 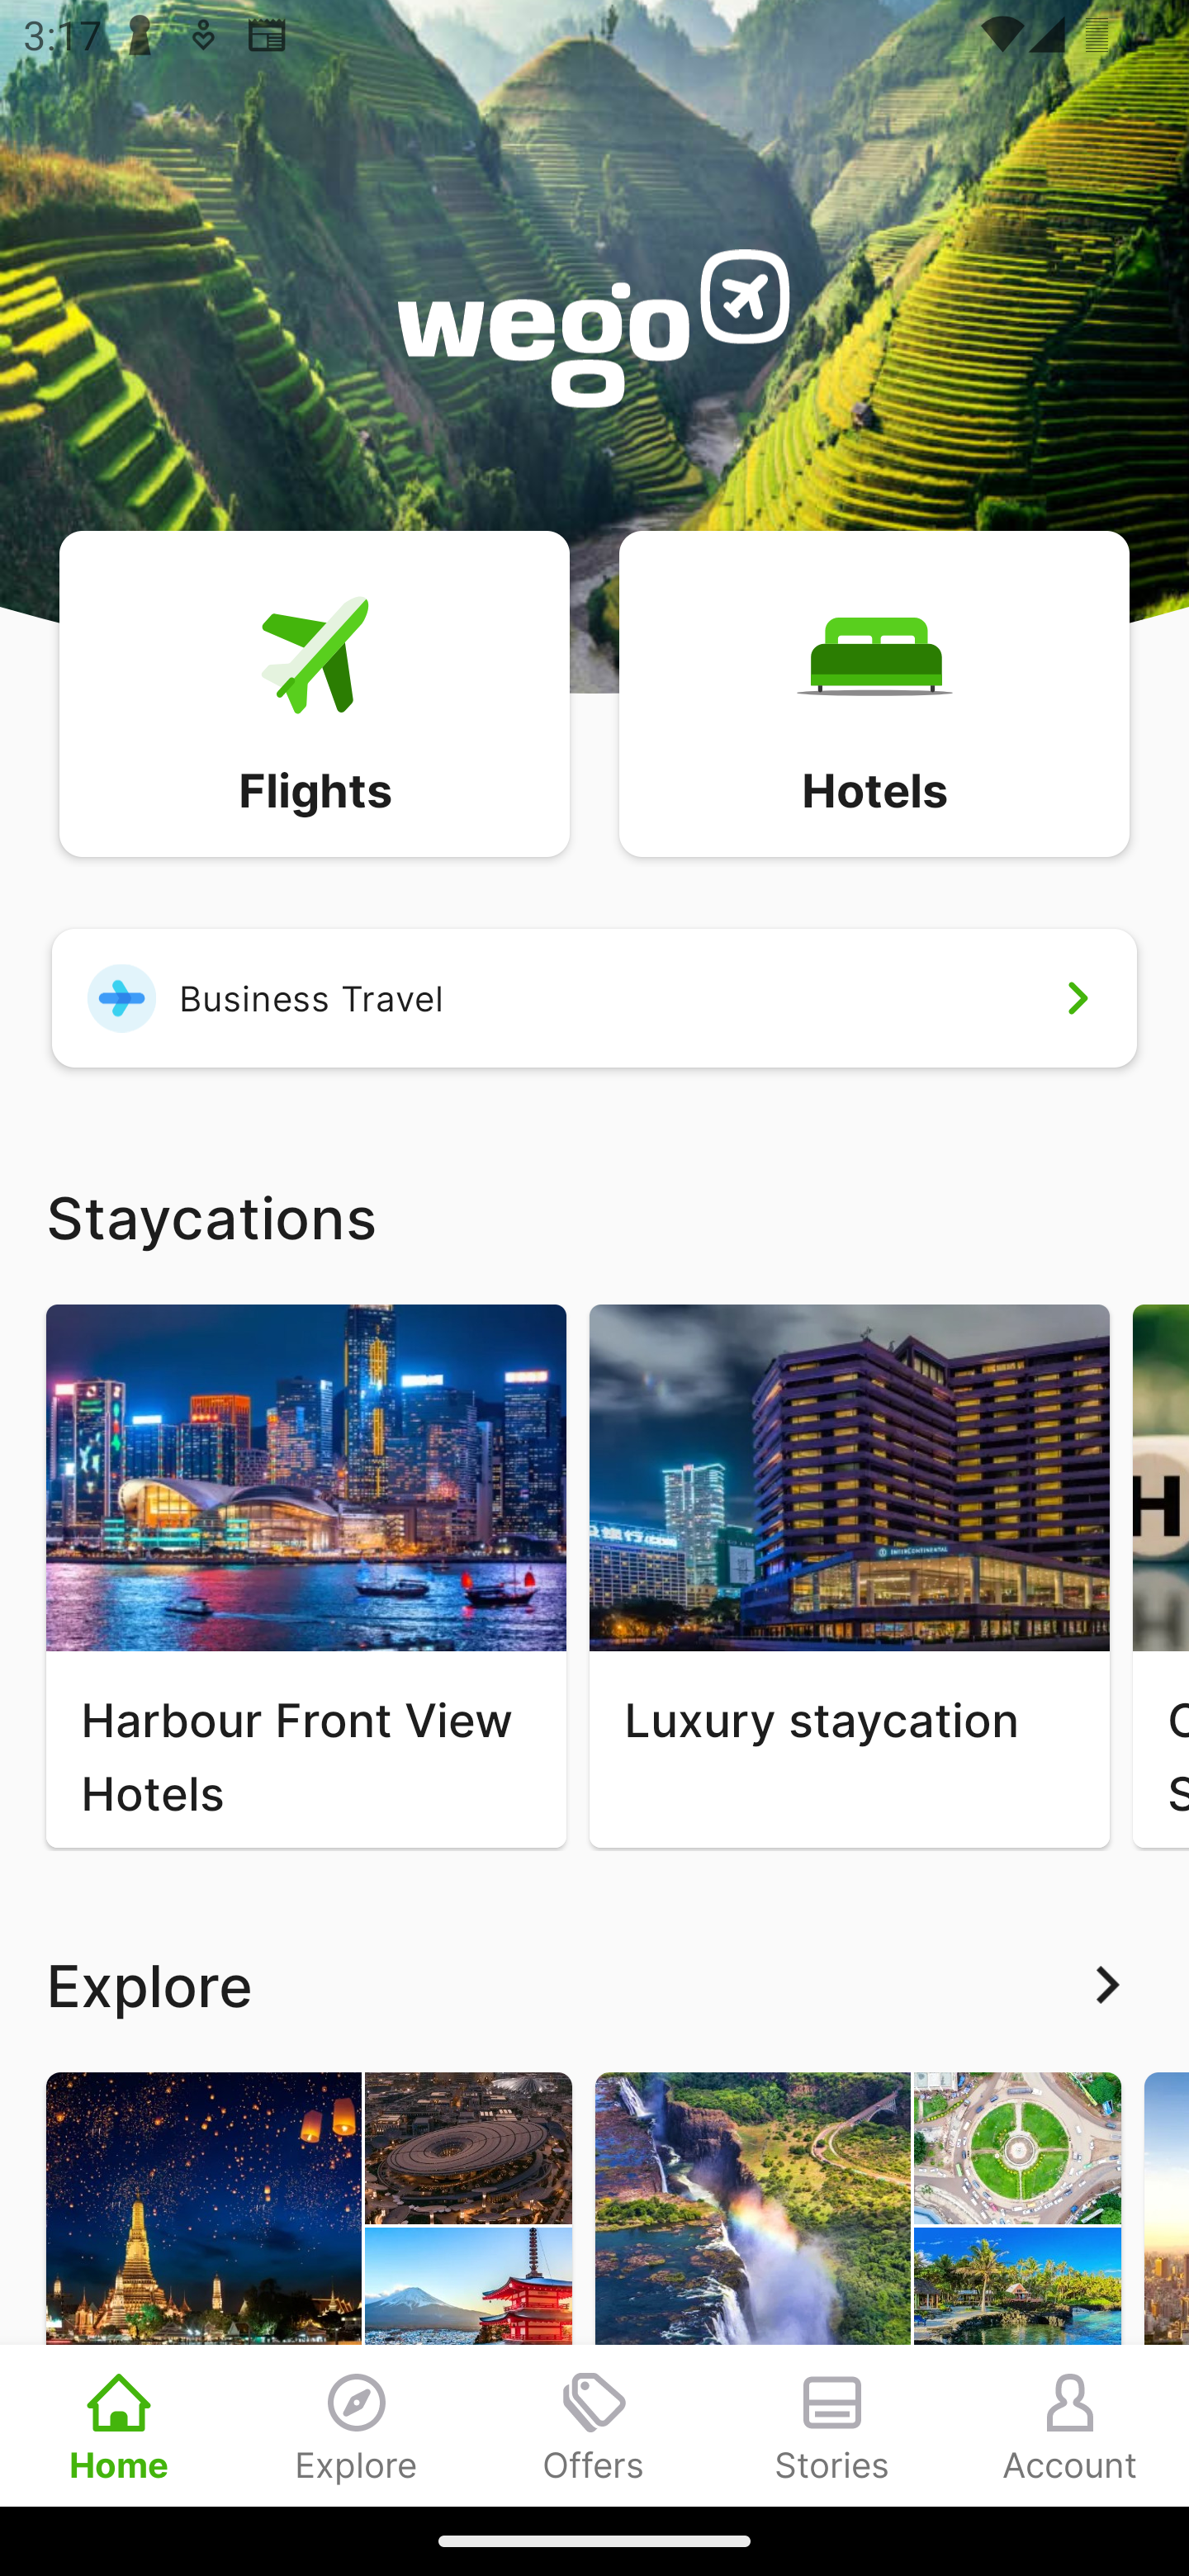 What do you see at coordinates (314, 692) in the screenshot?
I see `Flights` at bounding box center [314, 692].